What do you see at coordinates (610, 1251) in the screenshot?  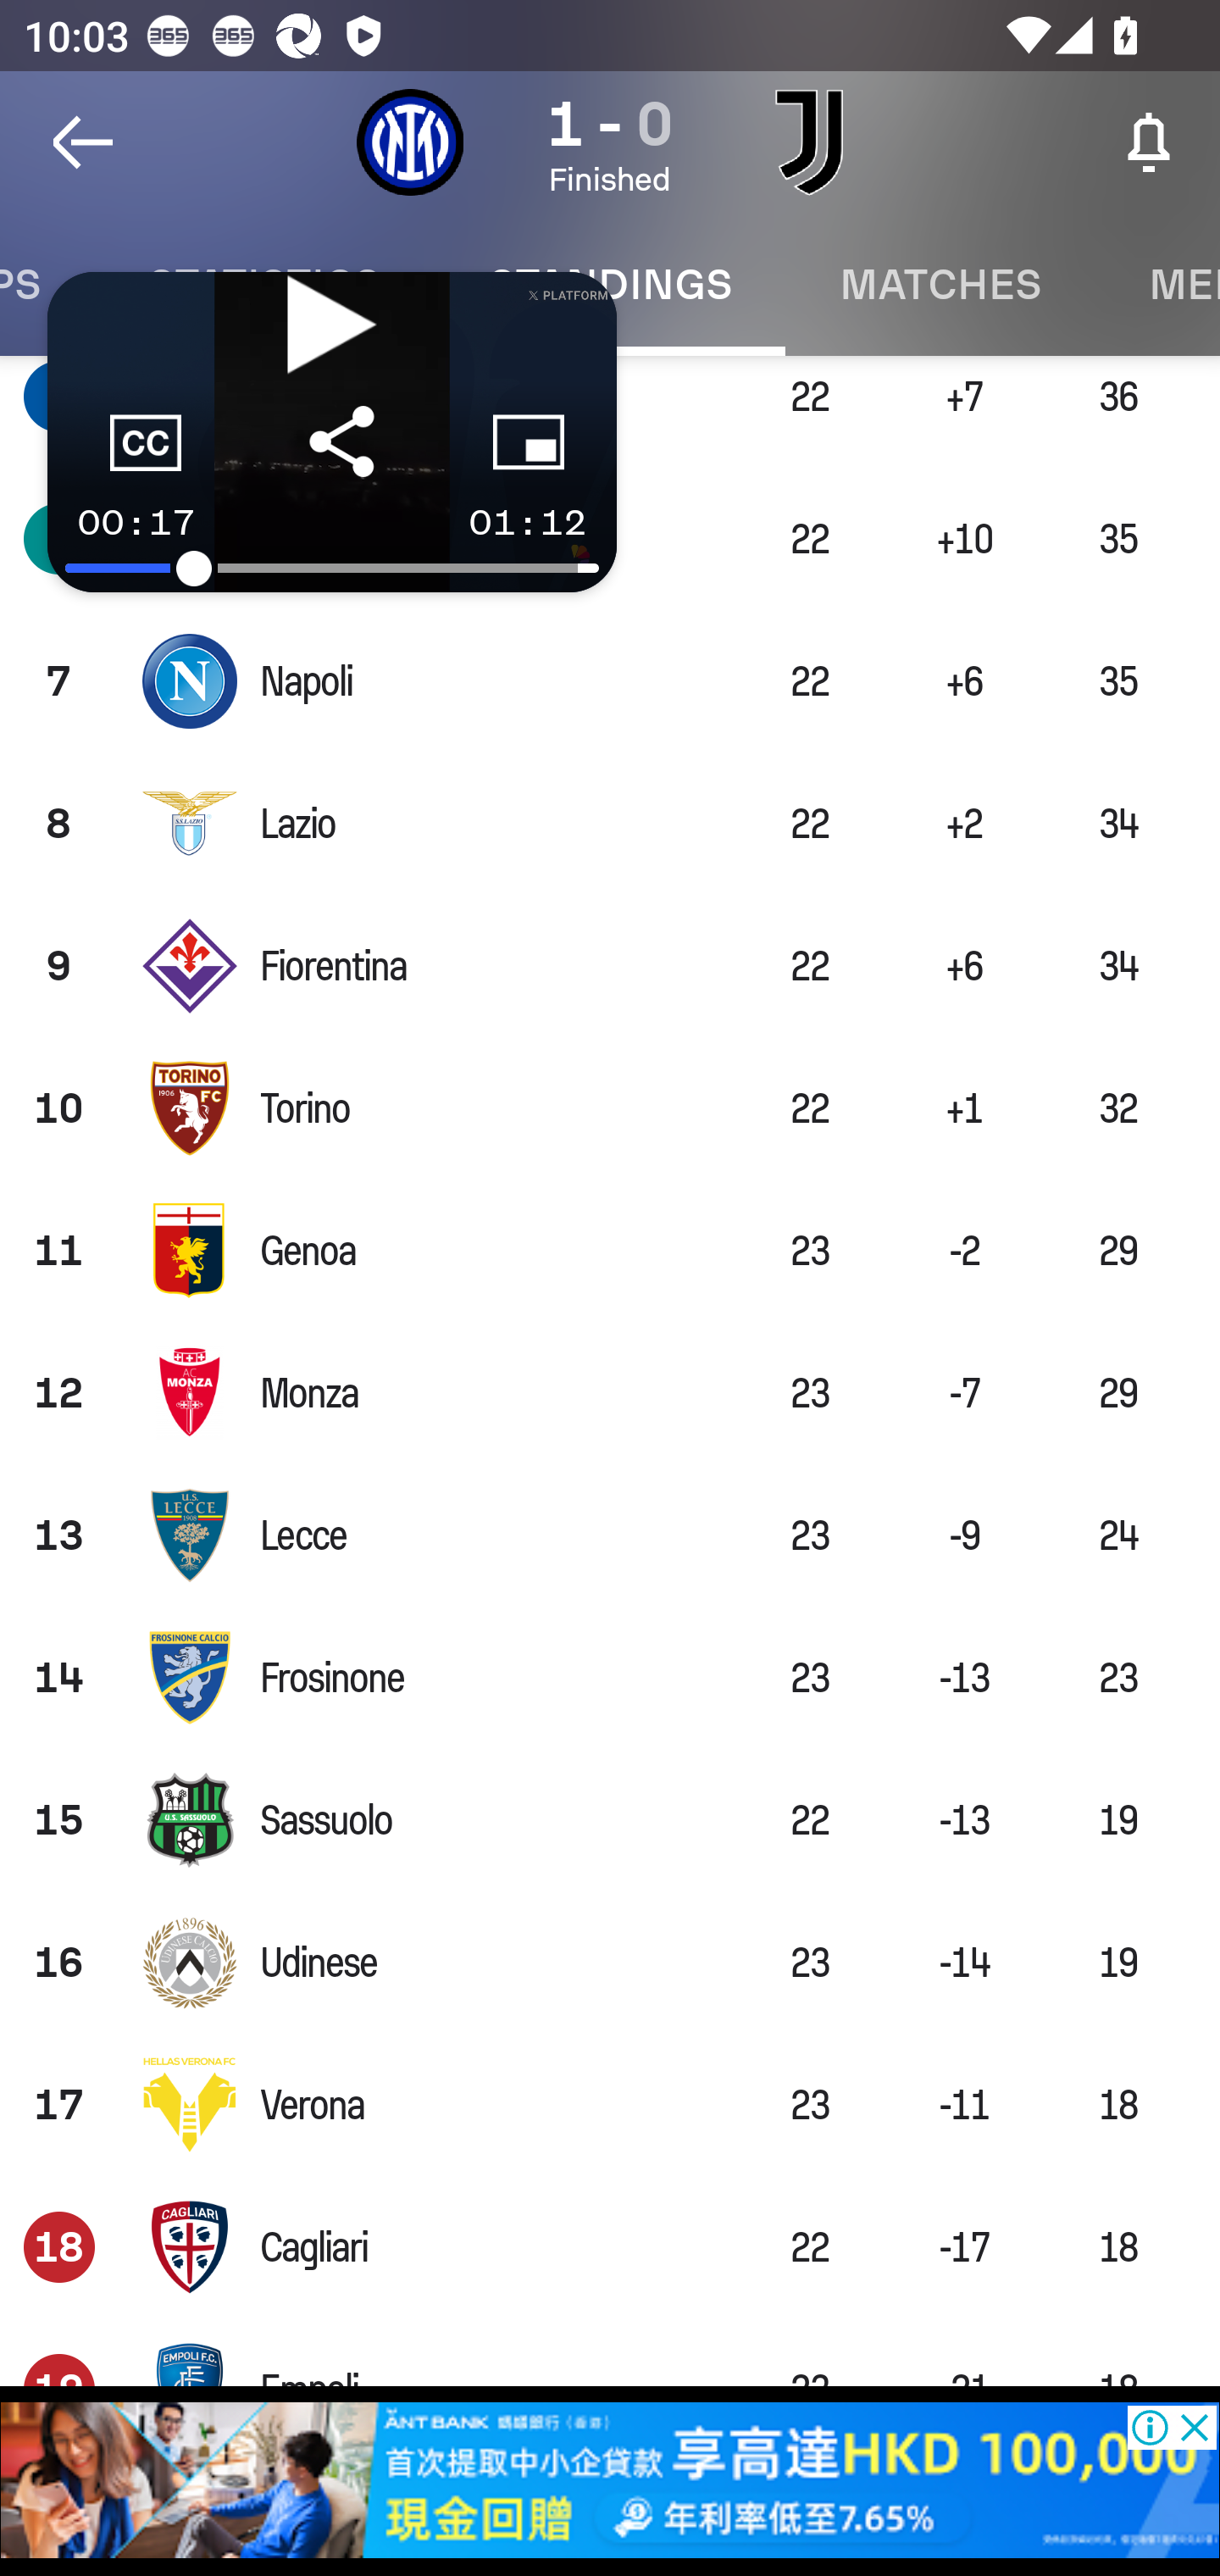 I see `11 Genoa 23 -2 29` at bounding box center [610, 1251].